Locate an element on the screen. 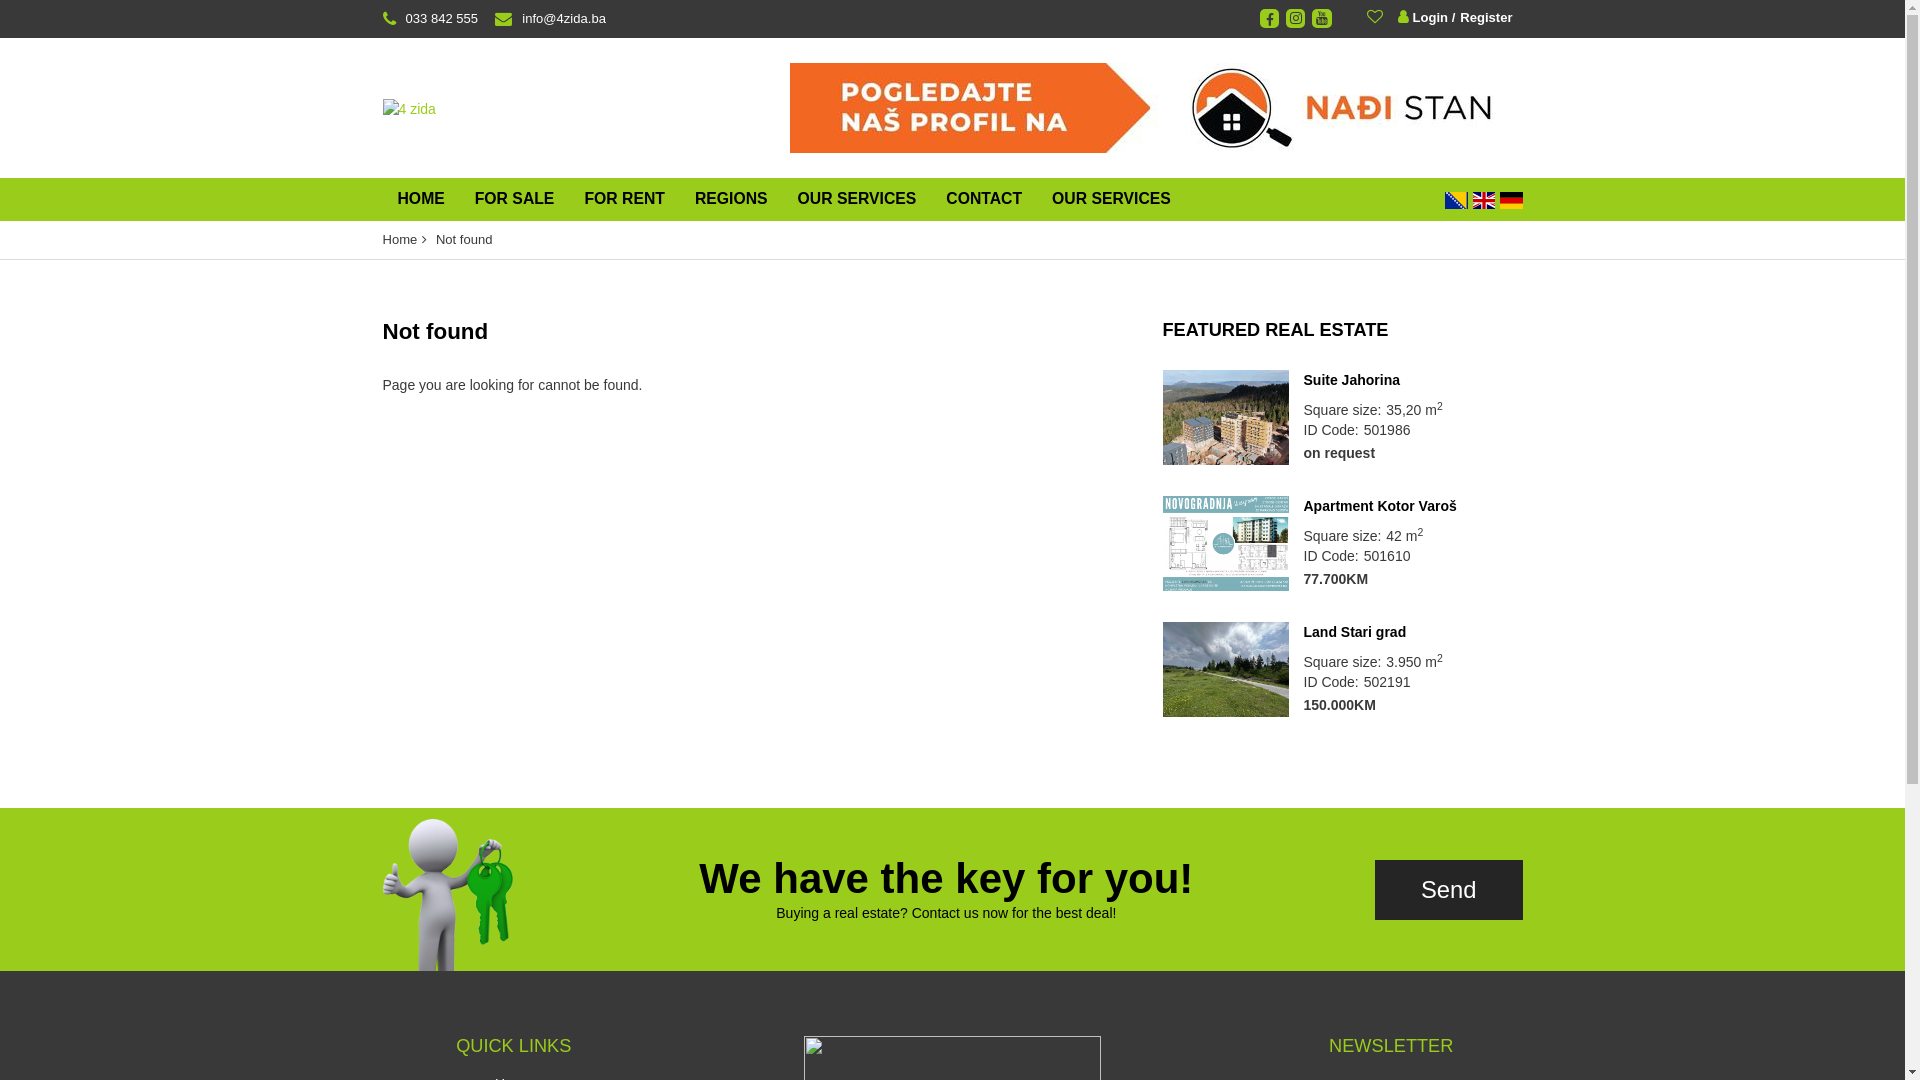  Instagram is located at coordinates (1296, 18).